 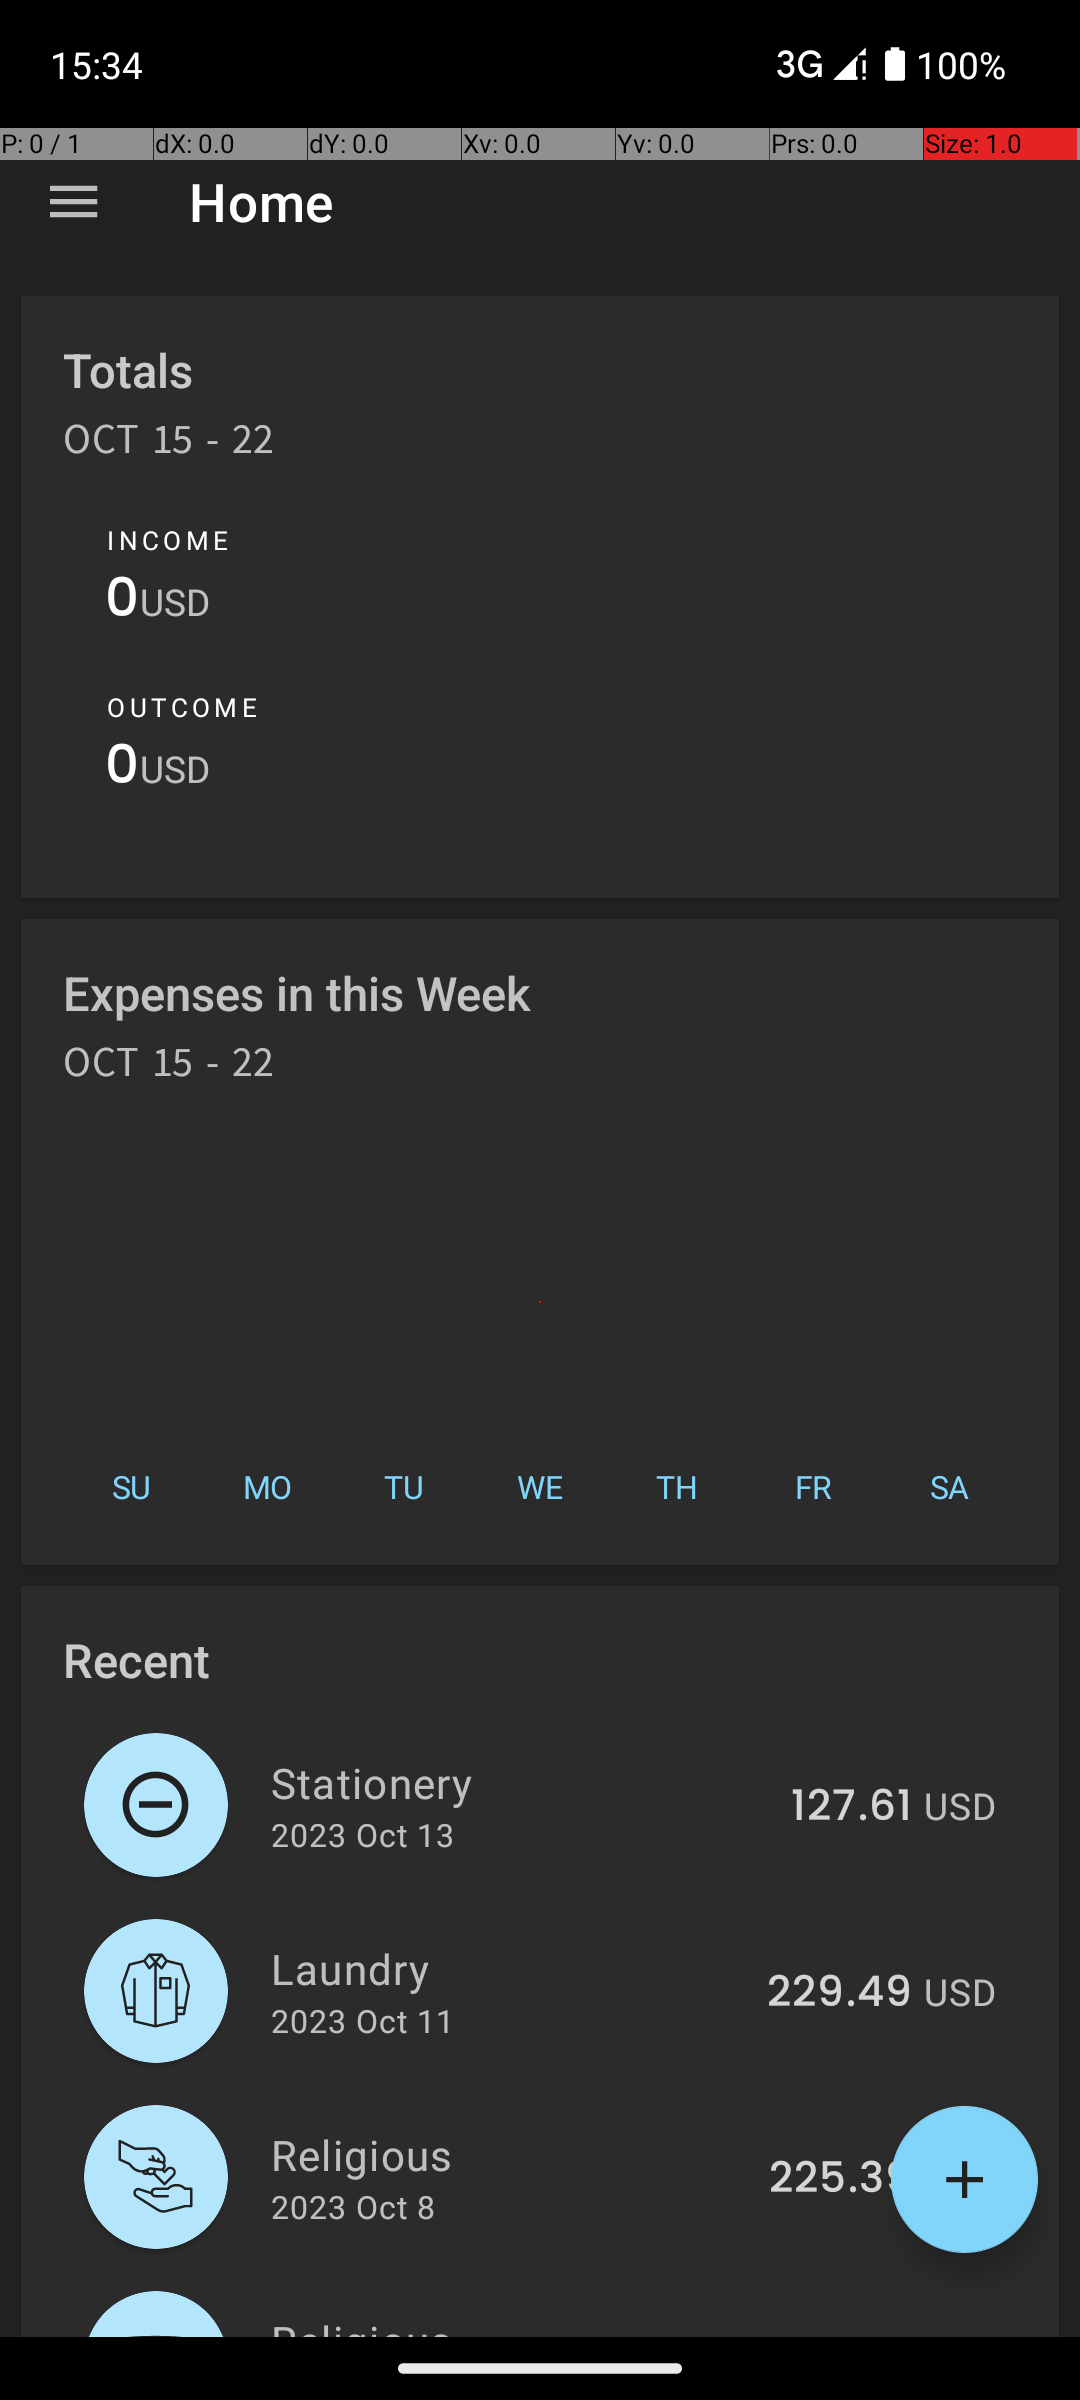 I want to click on 127.61, so click(x=852, y=1807).